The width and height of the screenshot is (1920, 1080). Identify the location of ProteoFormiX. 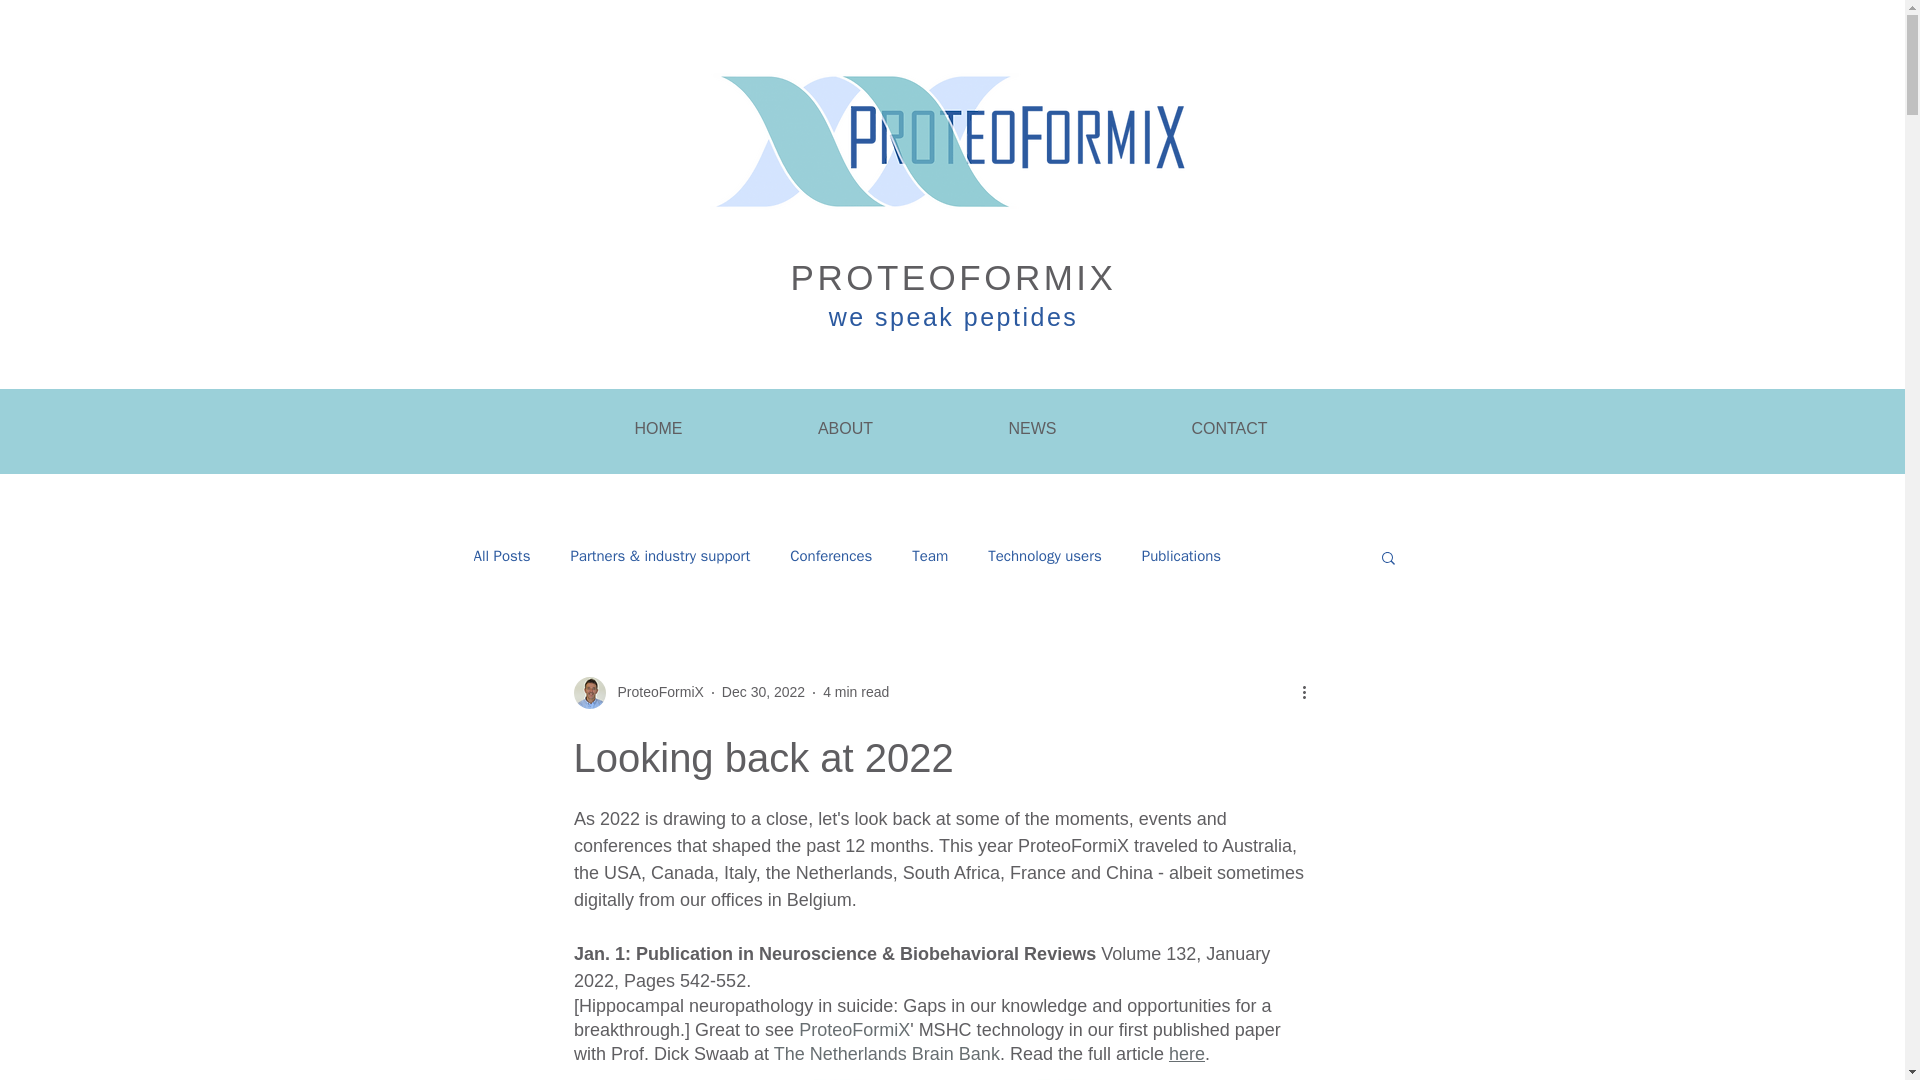
(655, 692).